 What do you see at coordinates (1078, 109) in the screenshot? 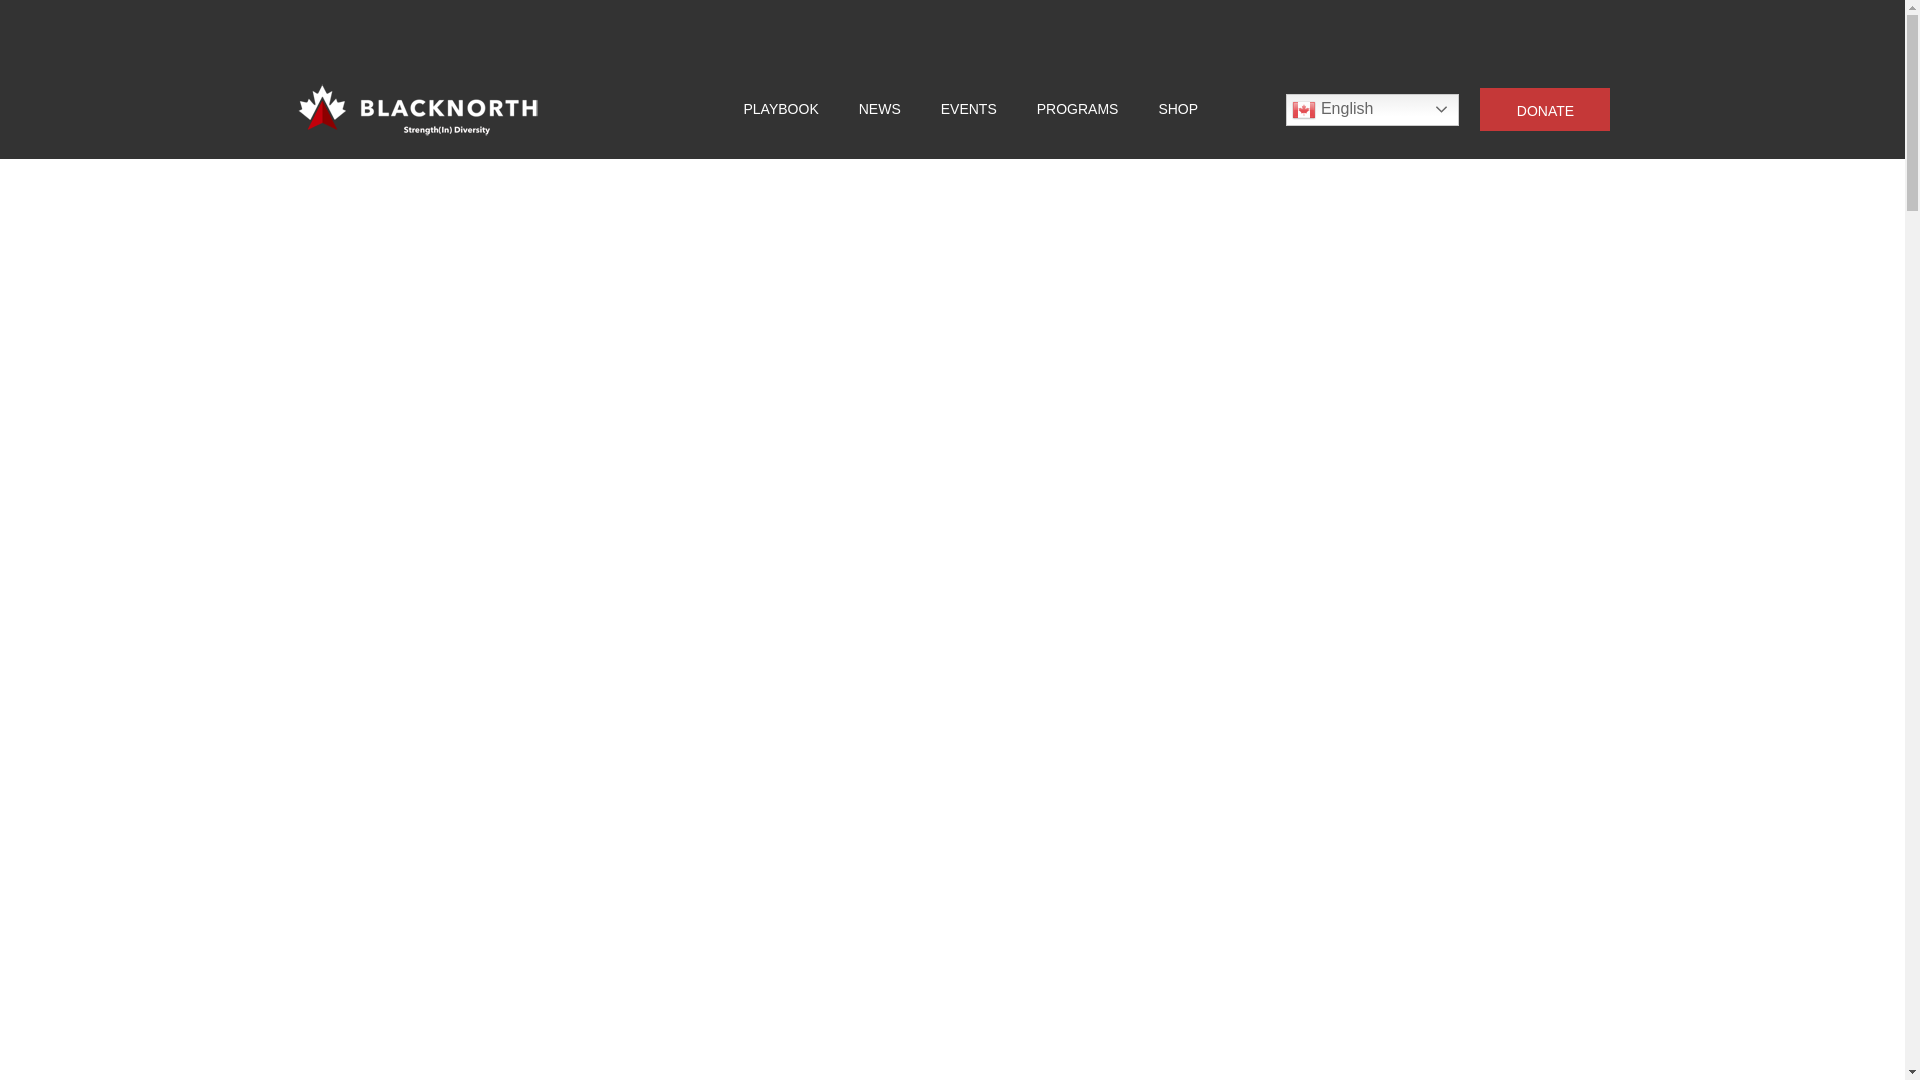
I see `PROGRAMS` at bounding box center [1078, 109].